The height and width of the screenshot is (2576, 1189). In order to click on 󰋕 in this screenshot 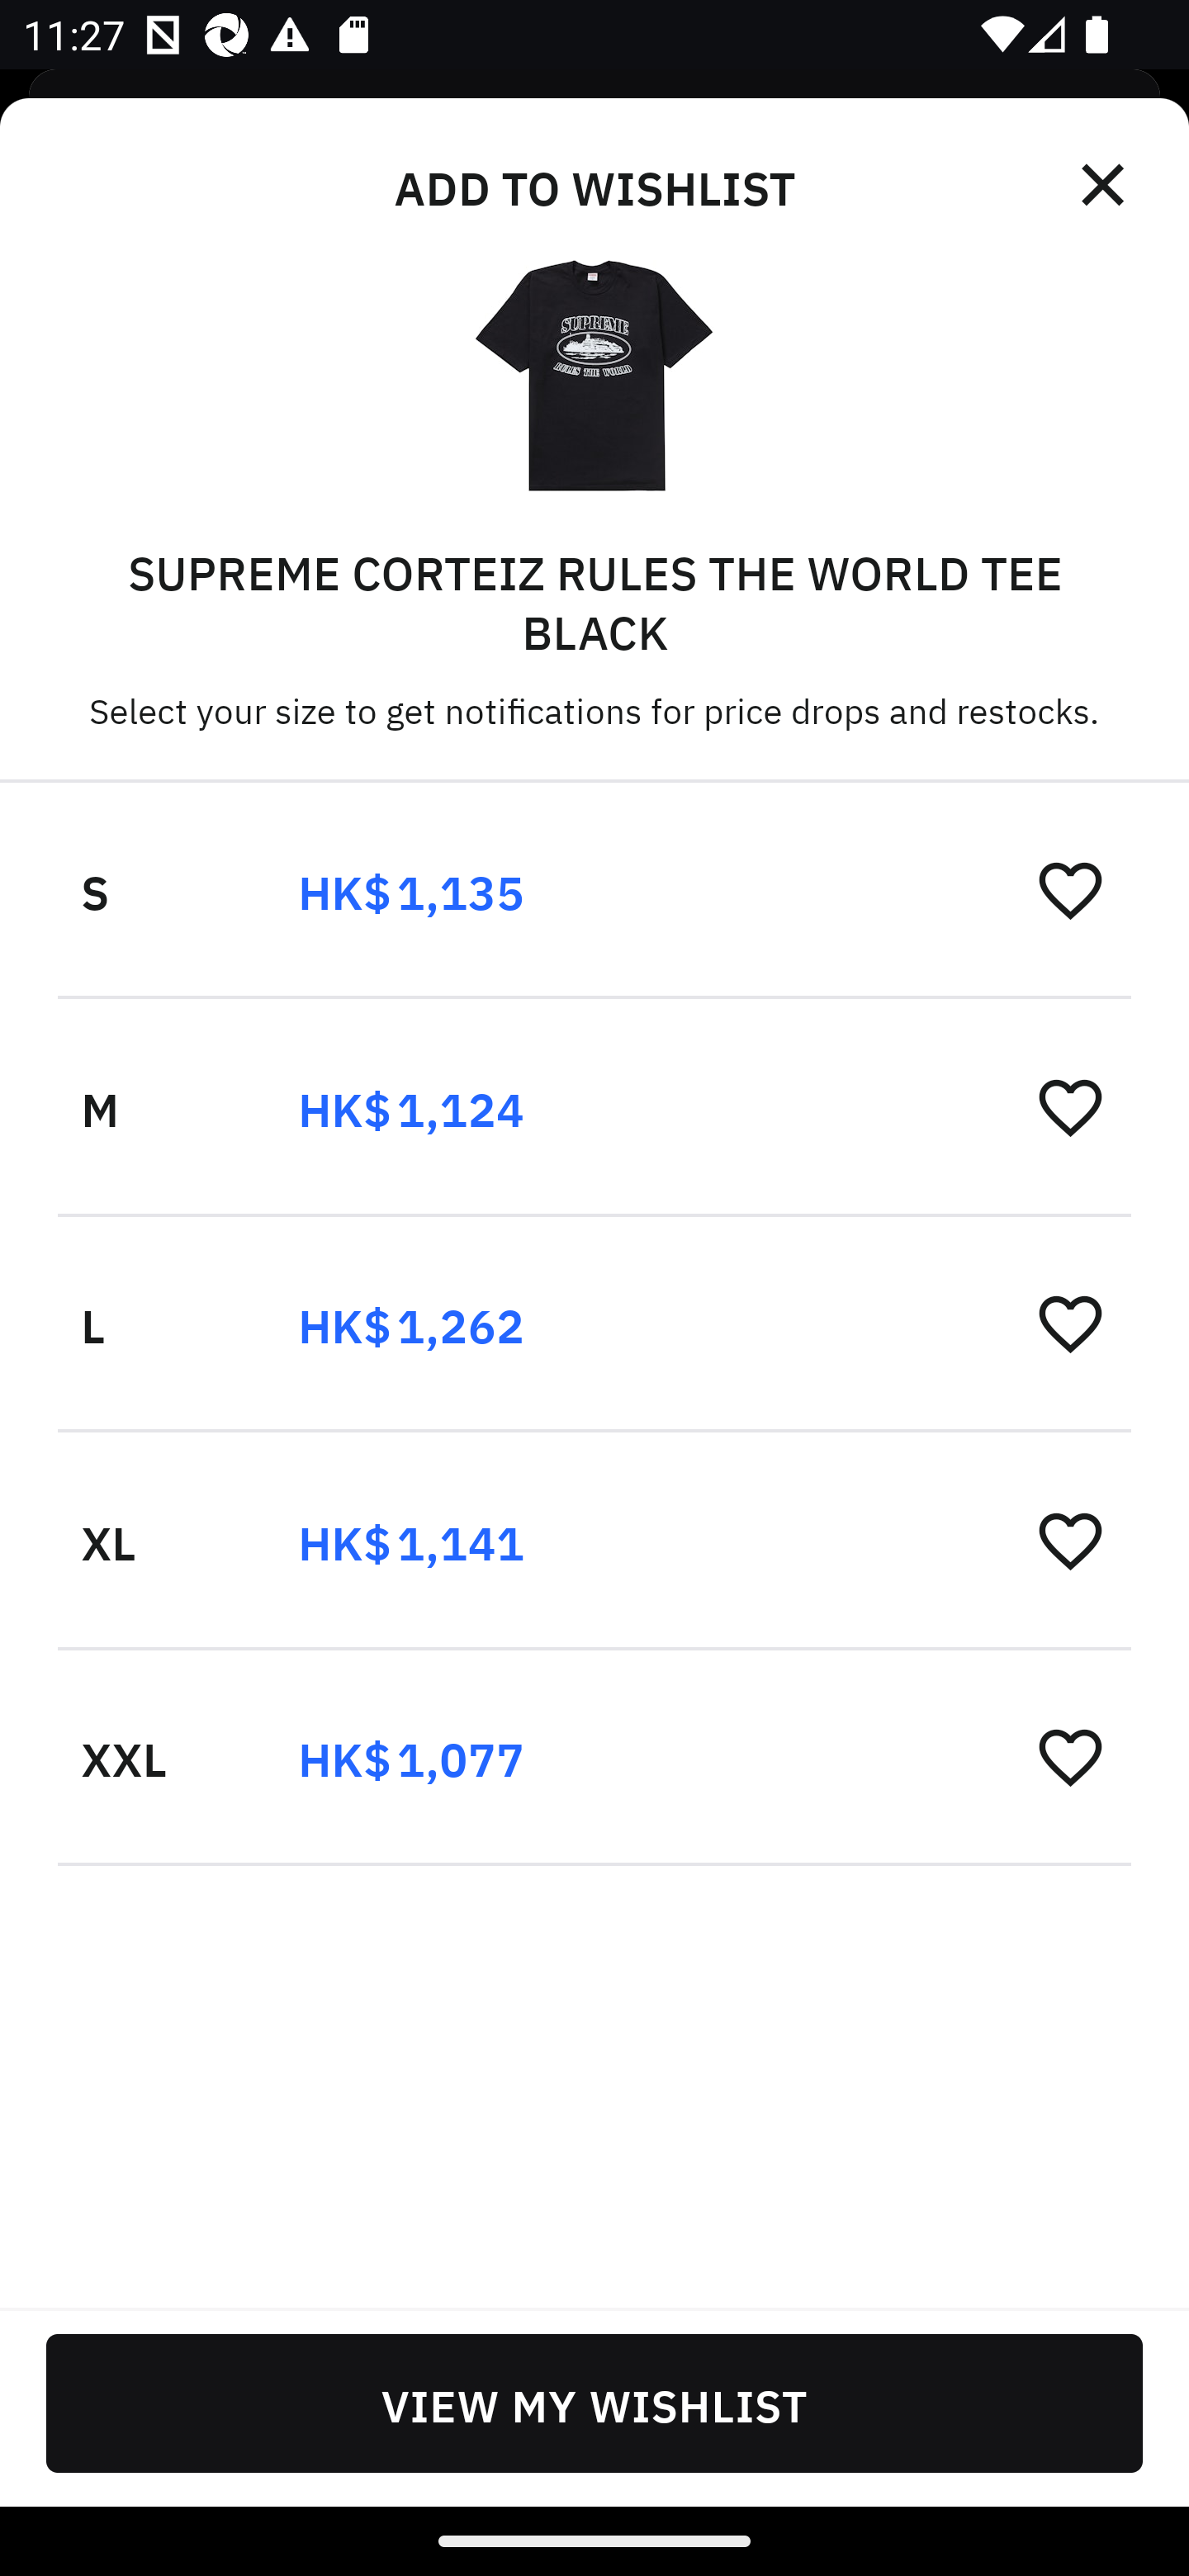, I will do `click(1070, 1106)`.